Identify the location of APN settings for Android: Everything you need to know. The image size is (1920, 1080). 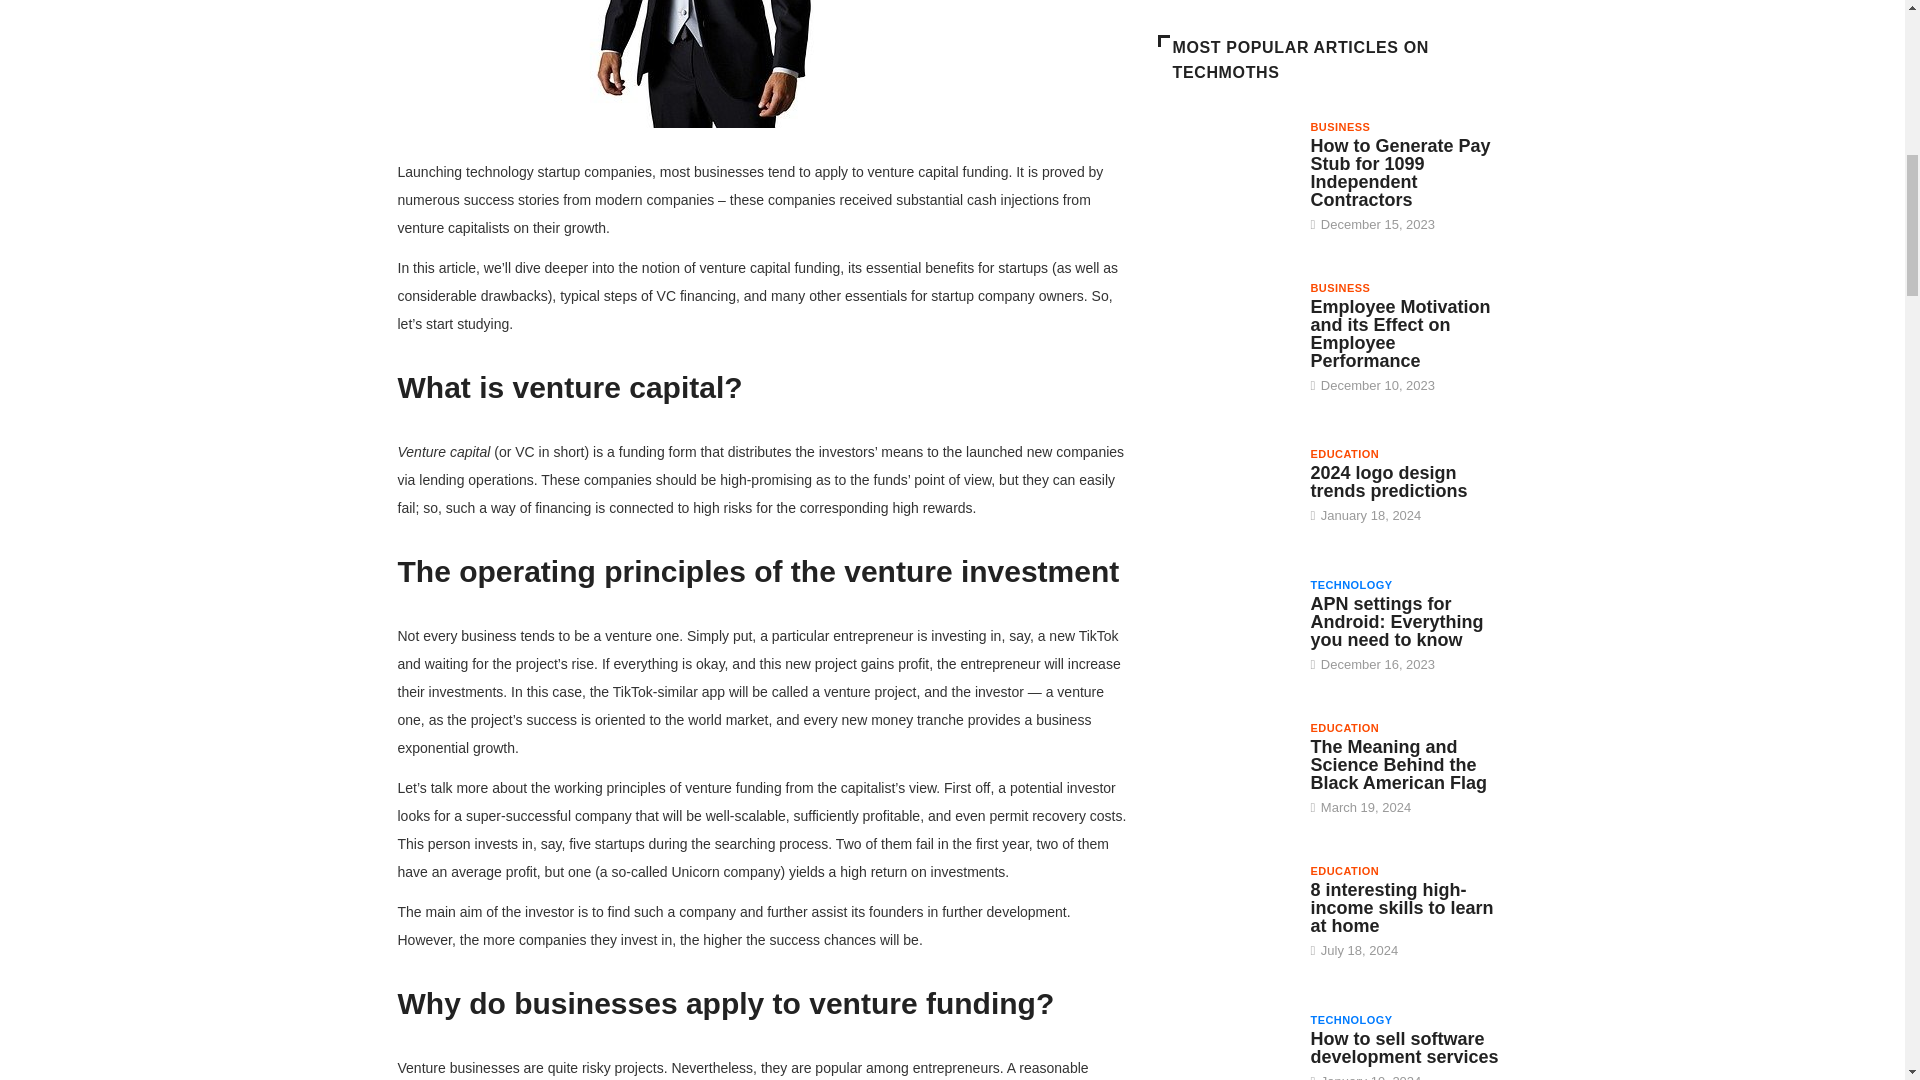
(1224, 626).